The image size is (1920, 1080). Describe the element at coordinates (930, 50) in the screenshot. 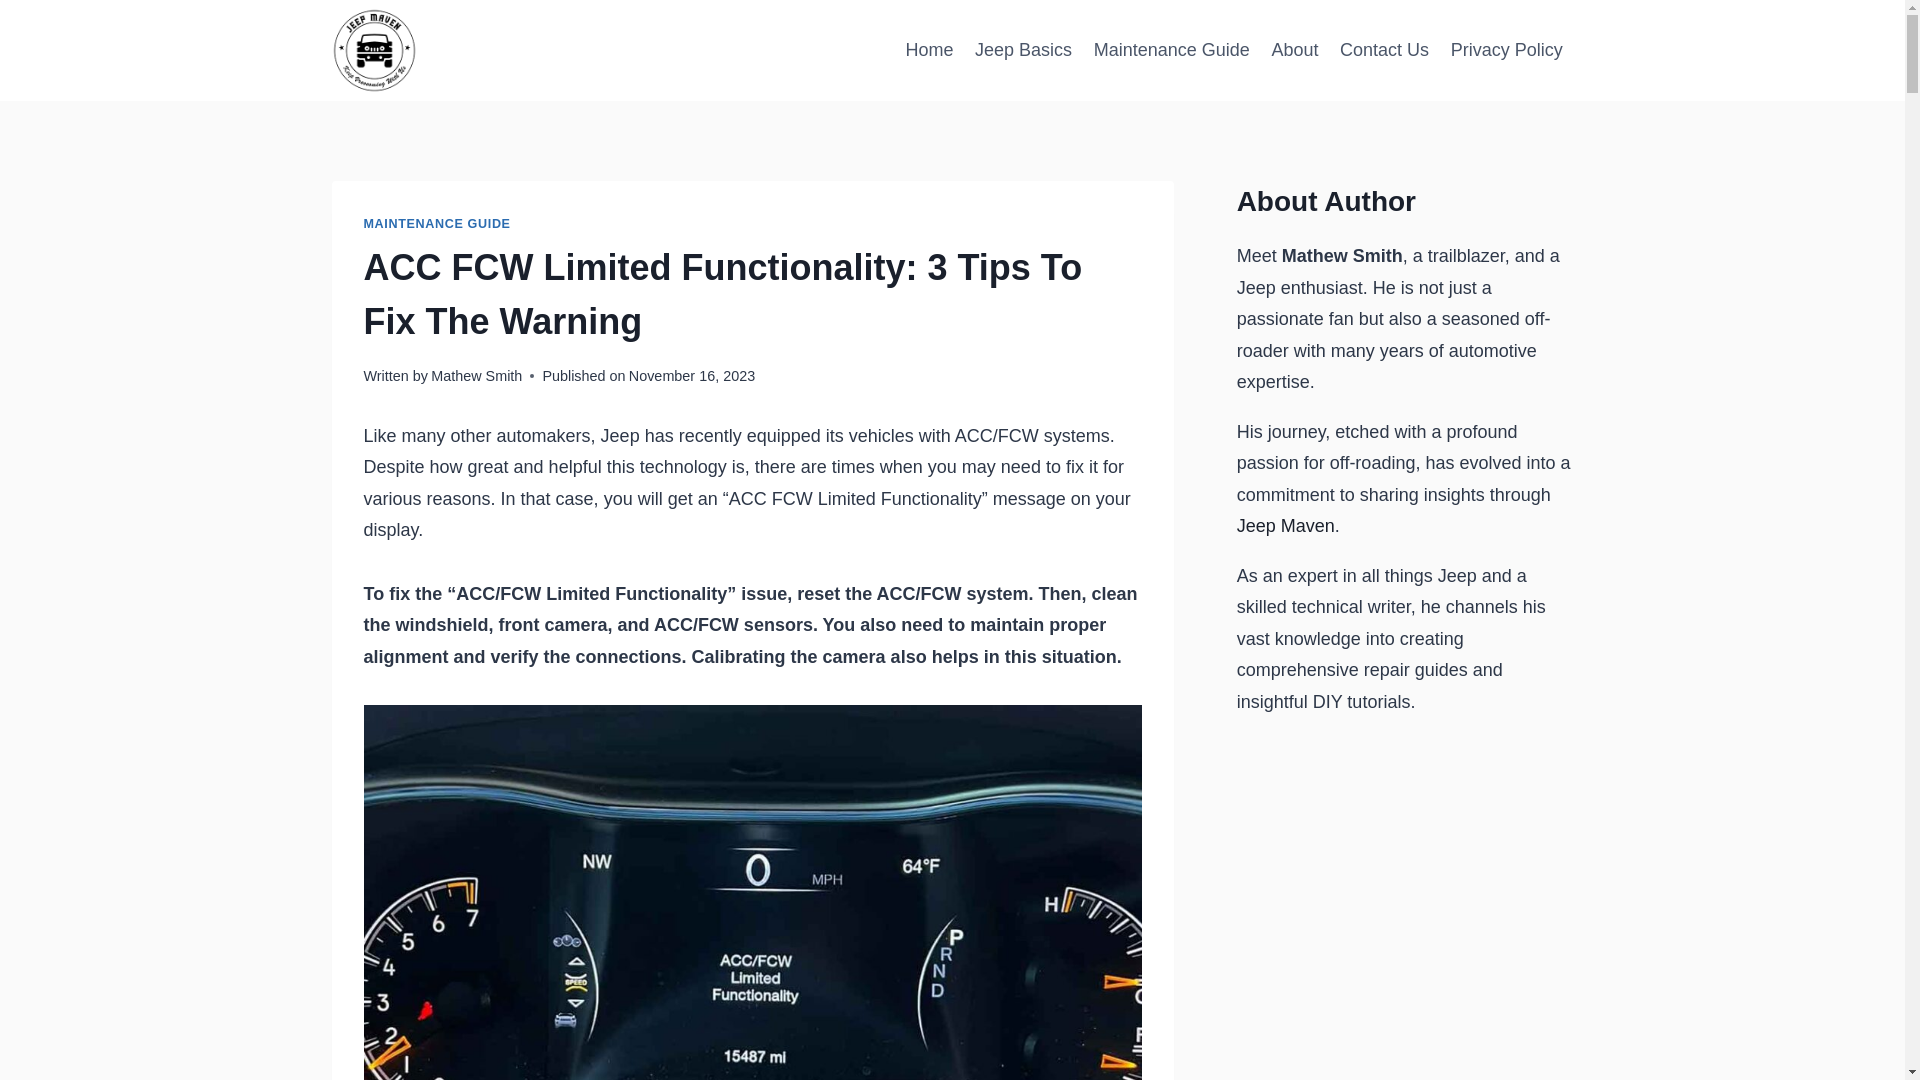

I see `Home` at that location.